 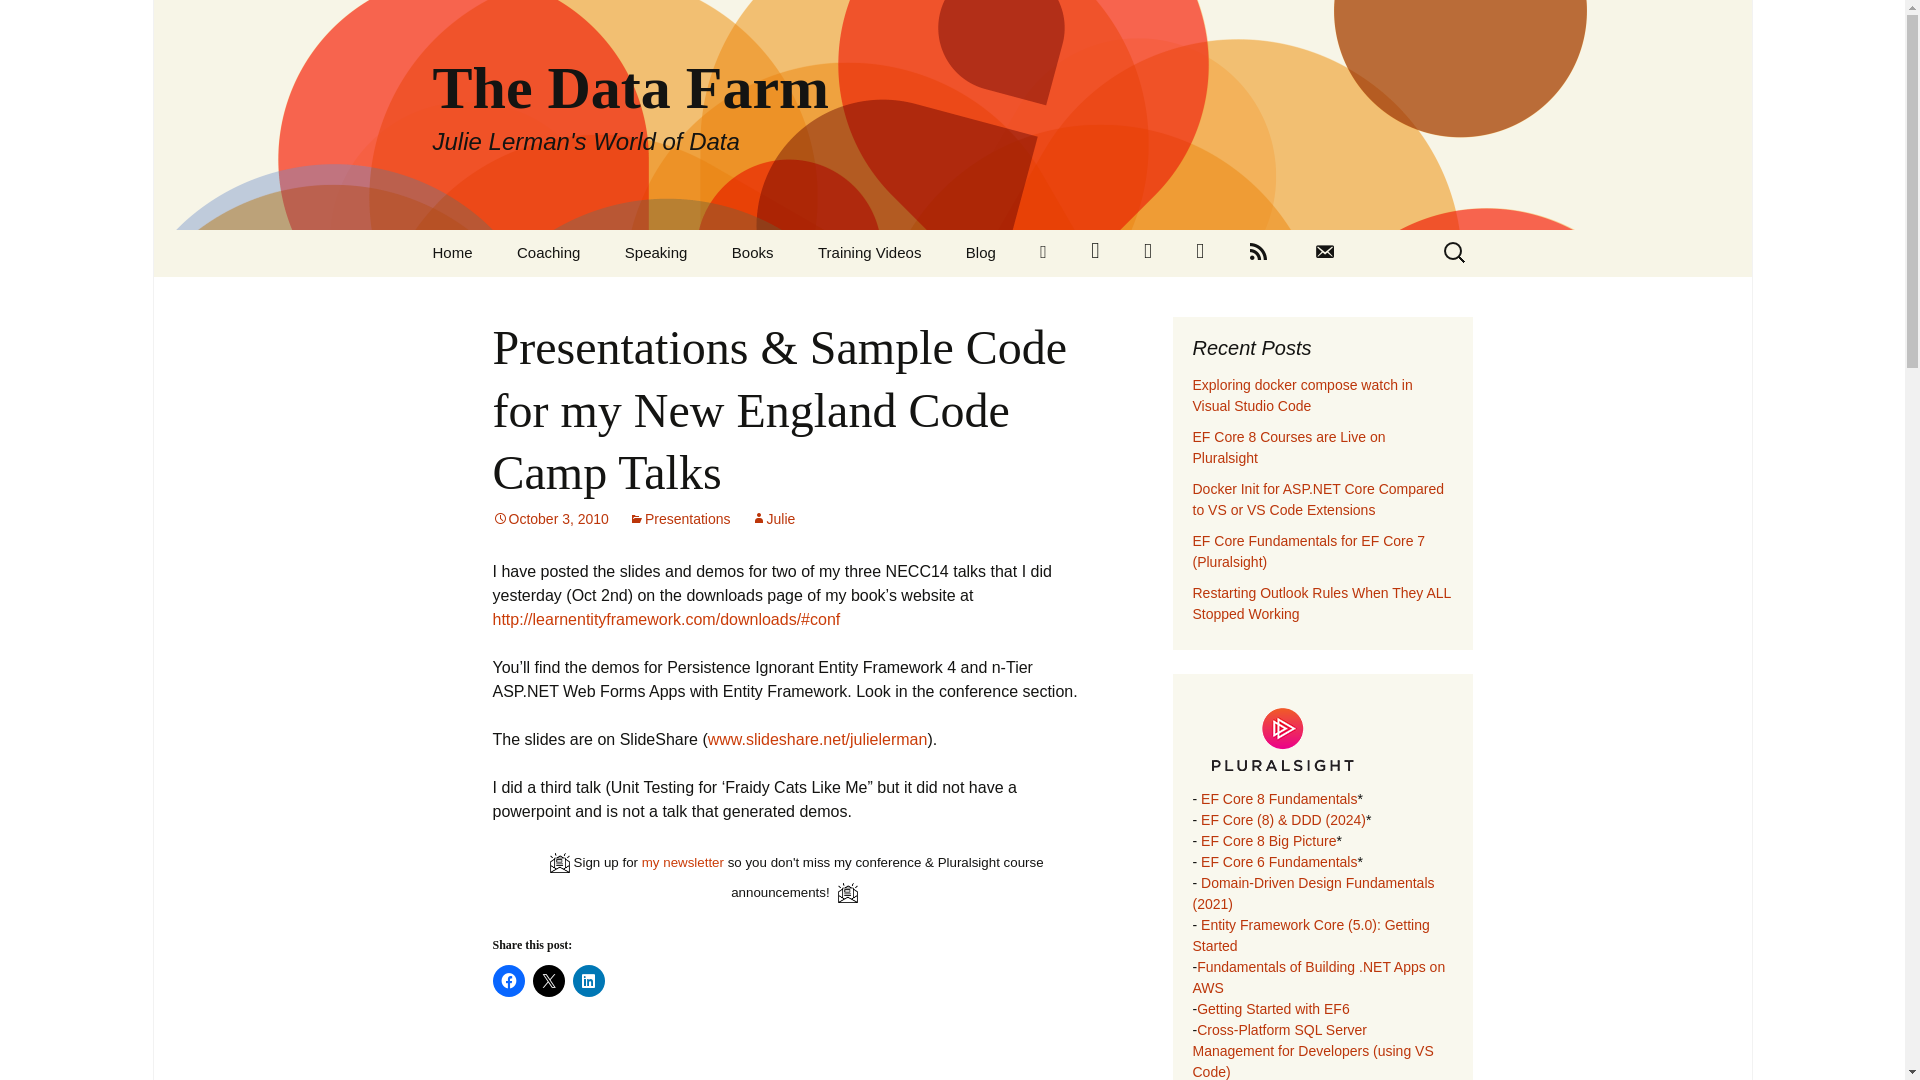 What do you see at coordinates (548, 980) in the screenshot?
I see `Click to share on X` at bounding box center [548, 980].